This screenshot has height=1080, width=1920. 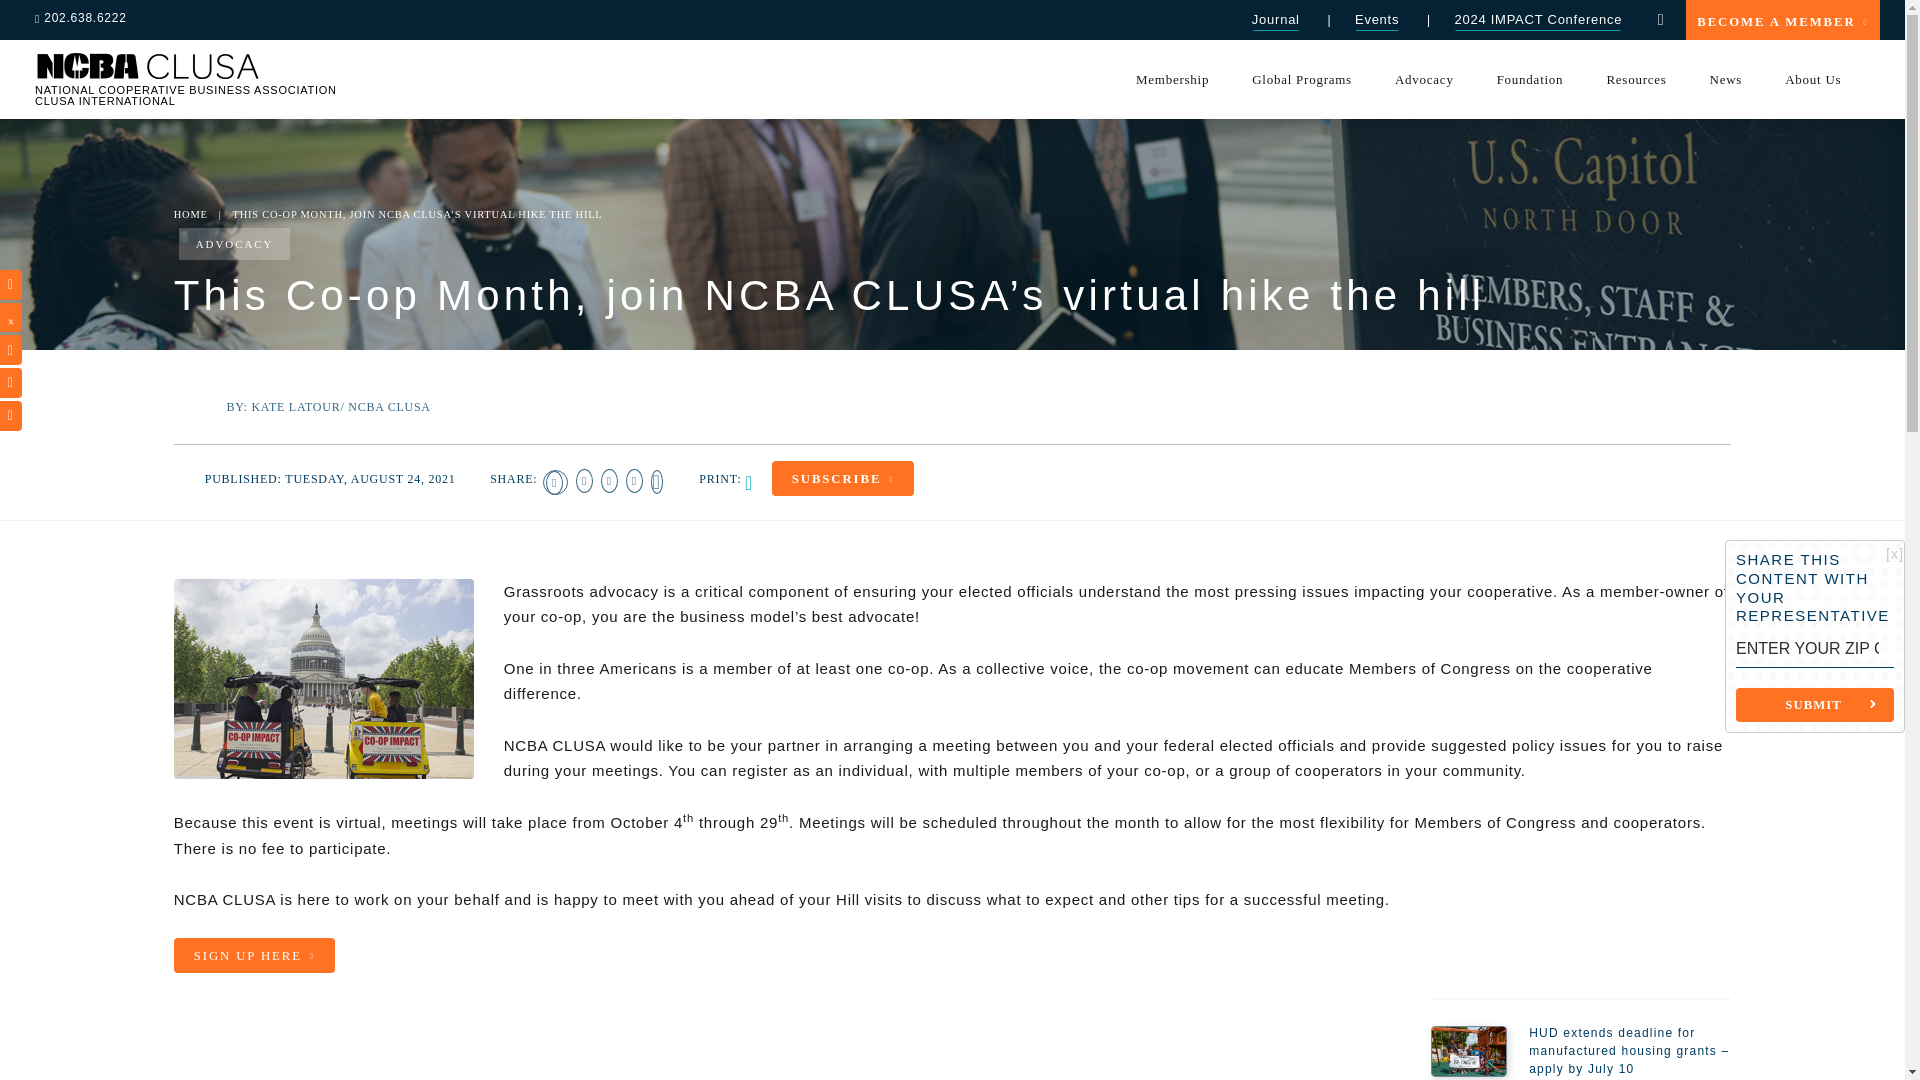 I want to click on 2024 IMPACT Conference, so click(x=1538, y=20).